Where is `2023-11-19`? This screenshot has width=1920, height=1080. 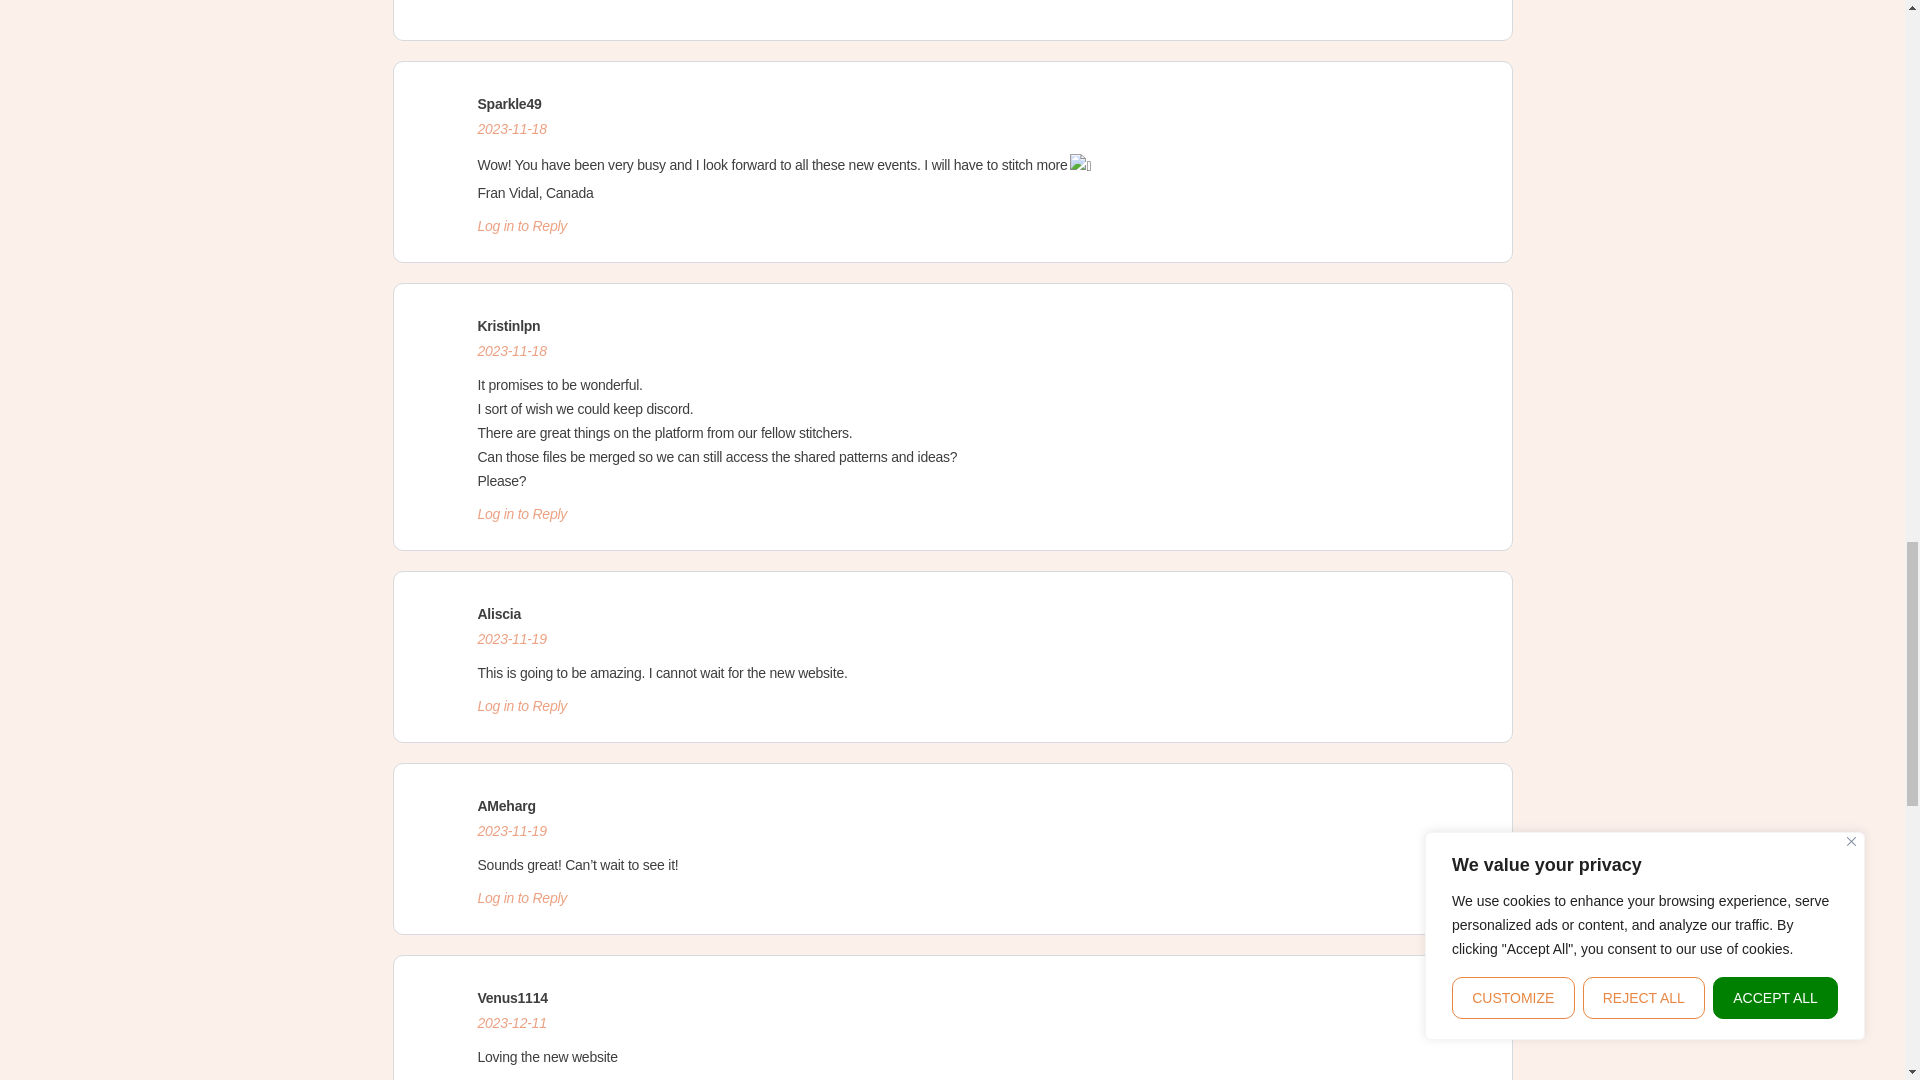
2023-11-19 is located at coordinates (512, 830).